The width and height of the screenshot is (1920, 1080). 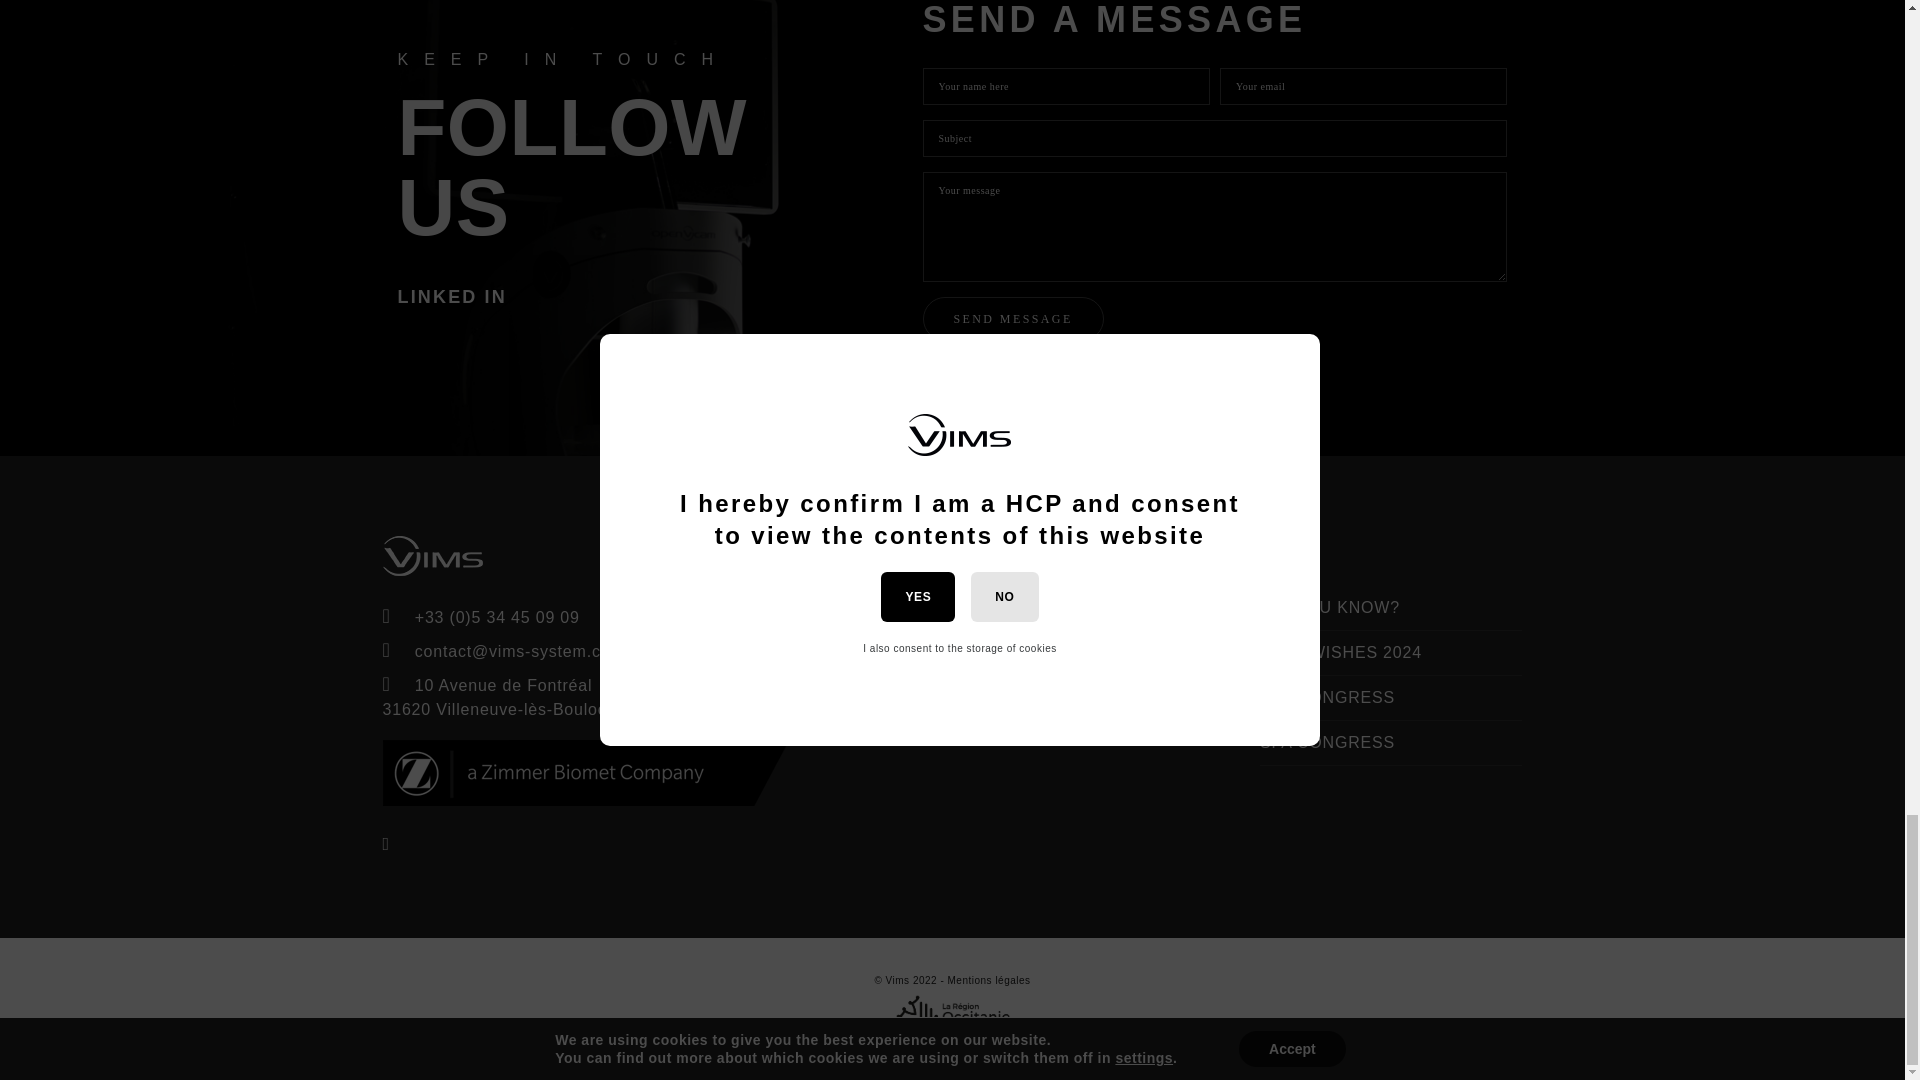 I want to click on DID YOU KNOW?, so click(x=1329, y=607).